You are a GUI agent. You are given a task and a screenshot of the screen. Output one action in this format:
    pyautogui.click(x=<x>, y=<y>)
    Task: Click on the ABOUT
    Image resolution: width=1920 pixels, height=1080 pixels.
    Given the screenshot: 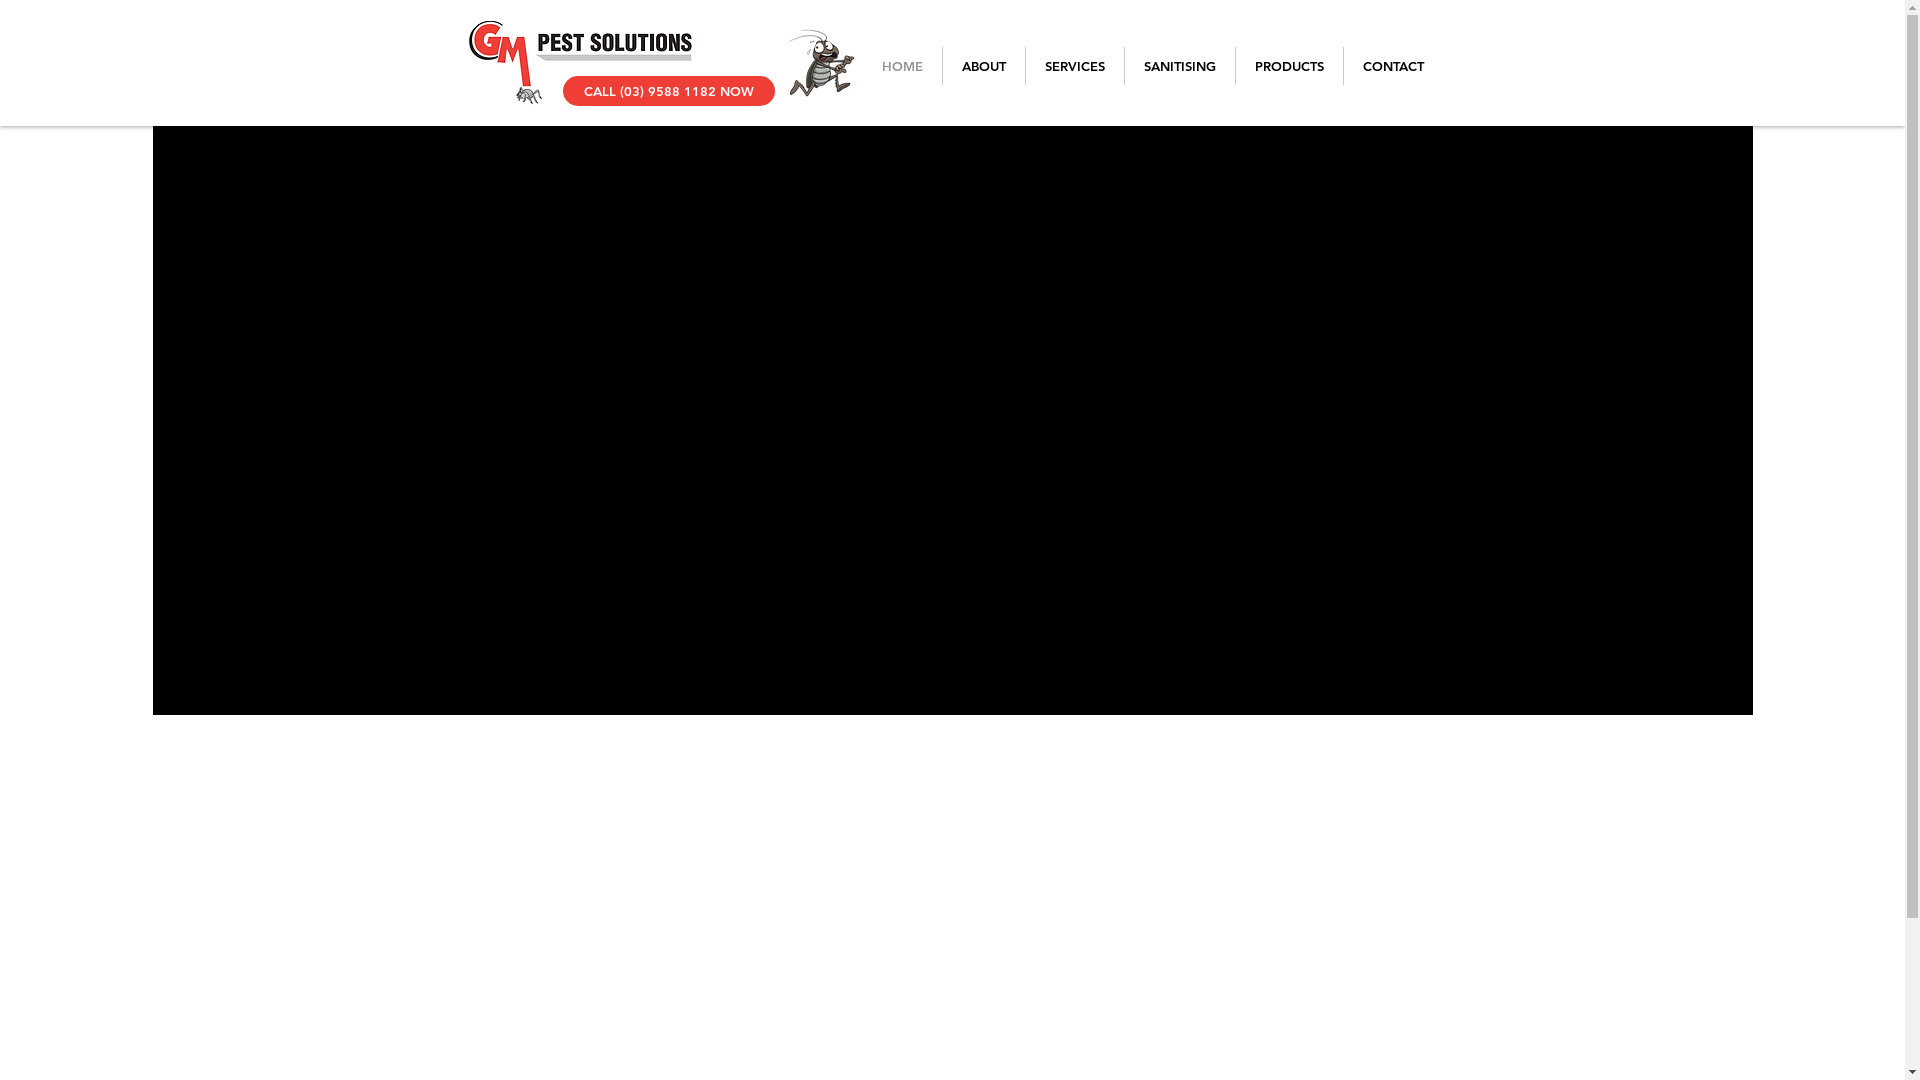 What is the action you would take?
    pyautogui.click(x=983, y=66)
    